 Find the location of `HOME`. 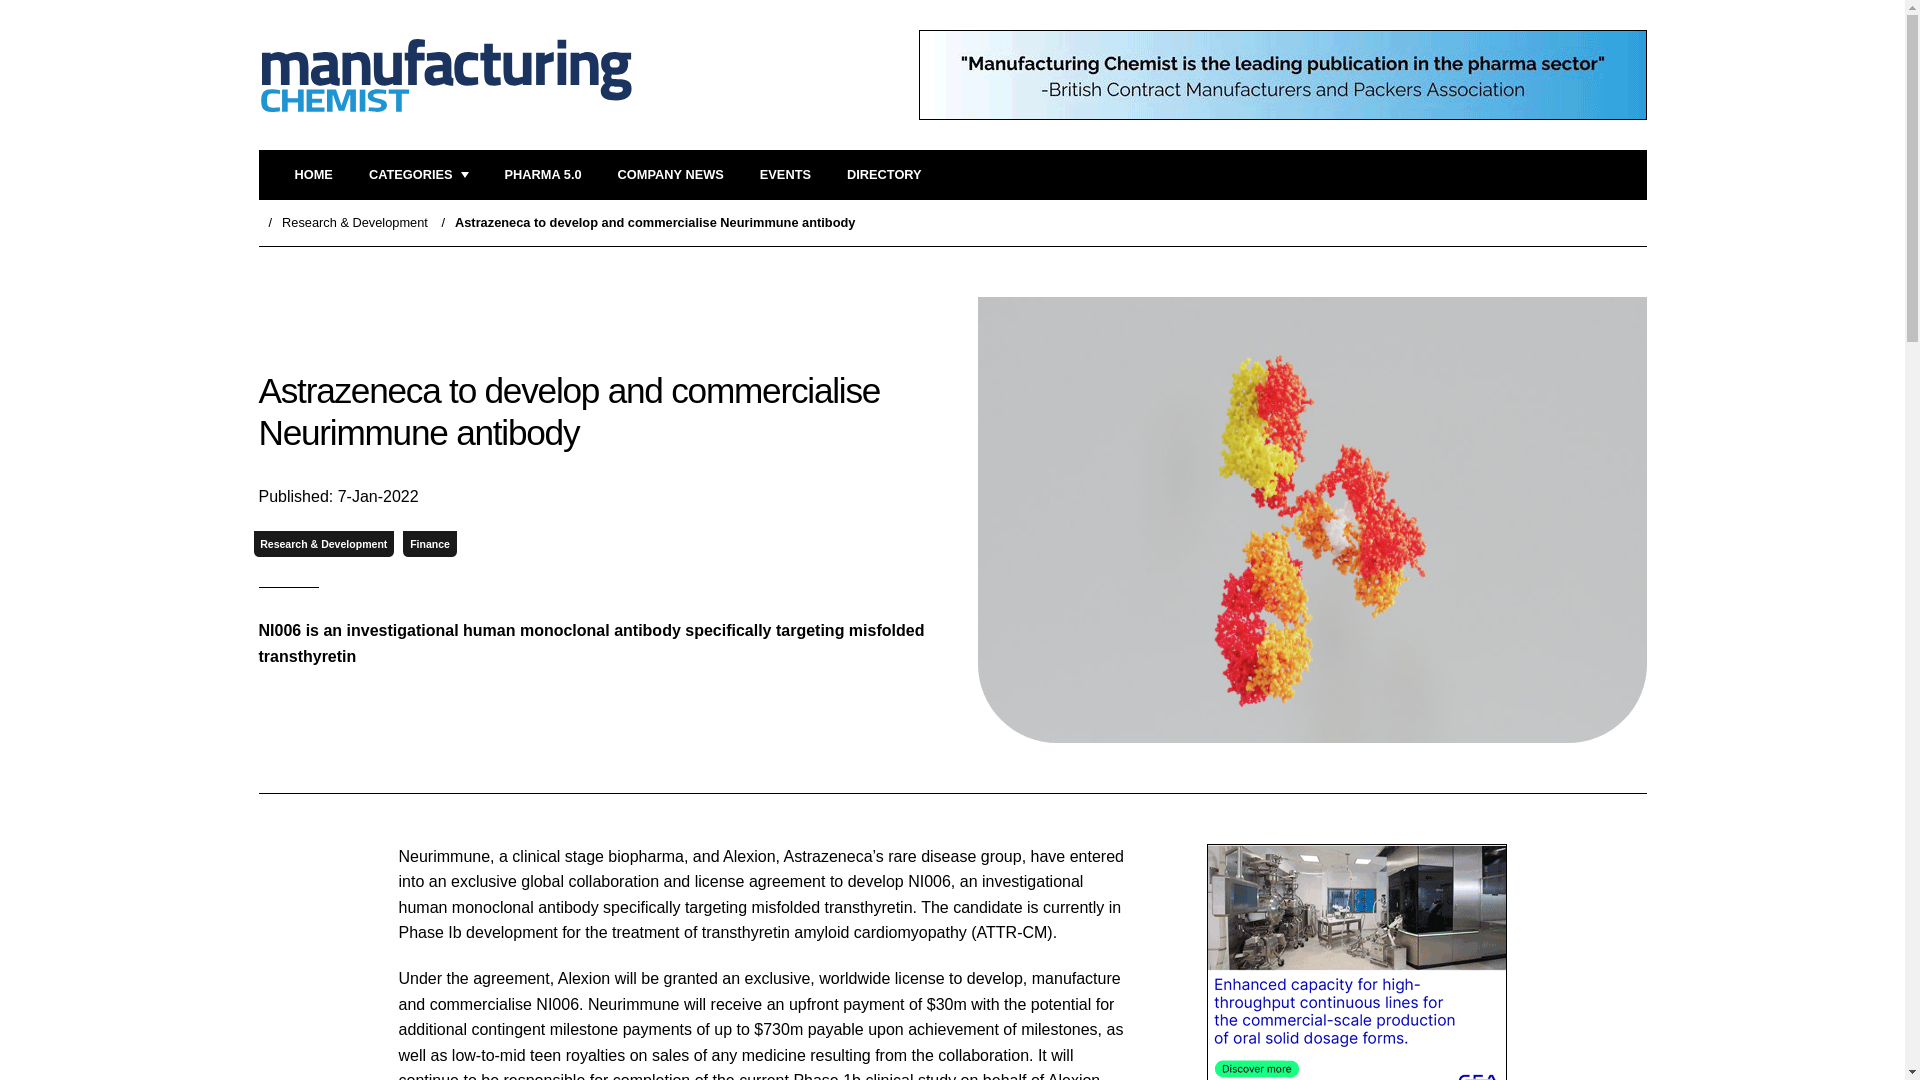

HOME is located at coordinates (312, 175).